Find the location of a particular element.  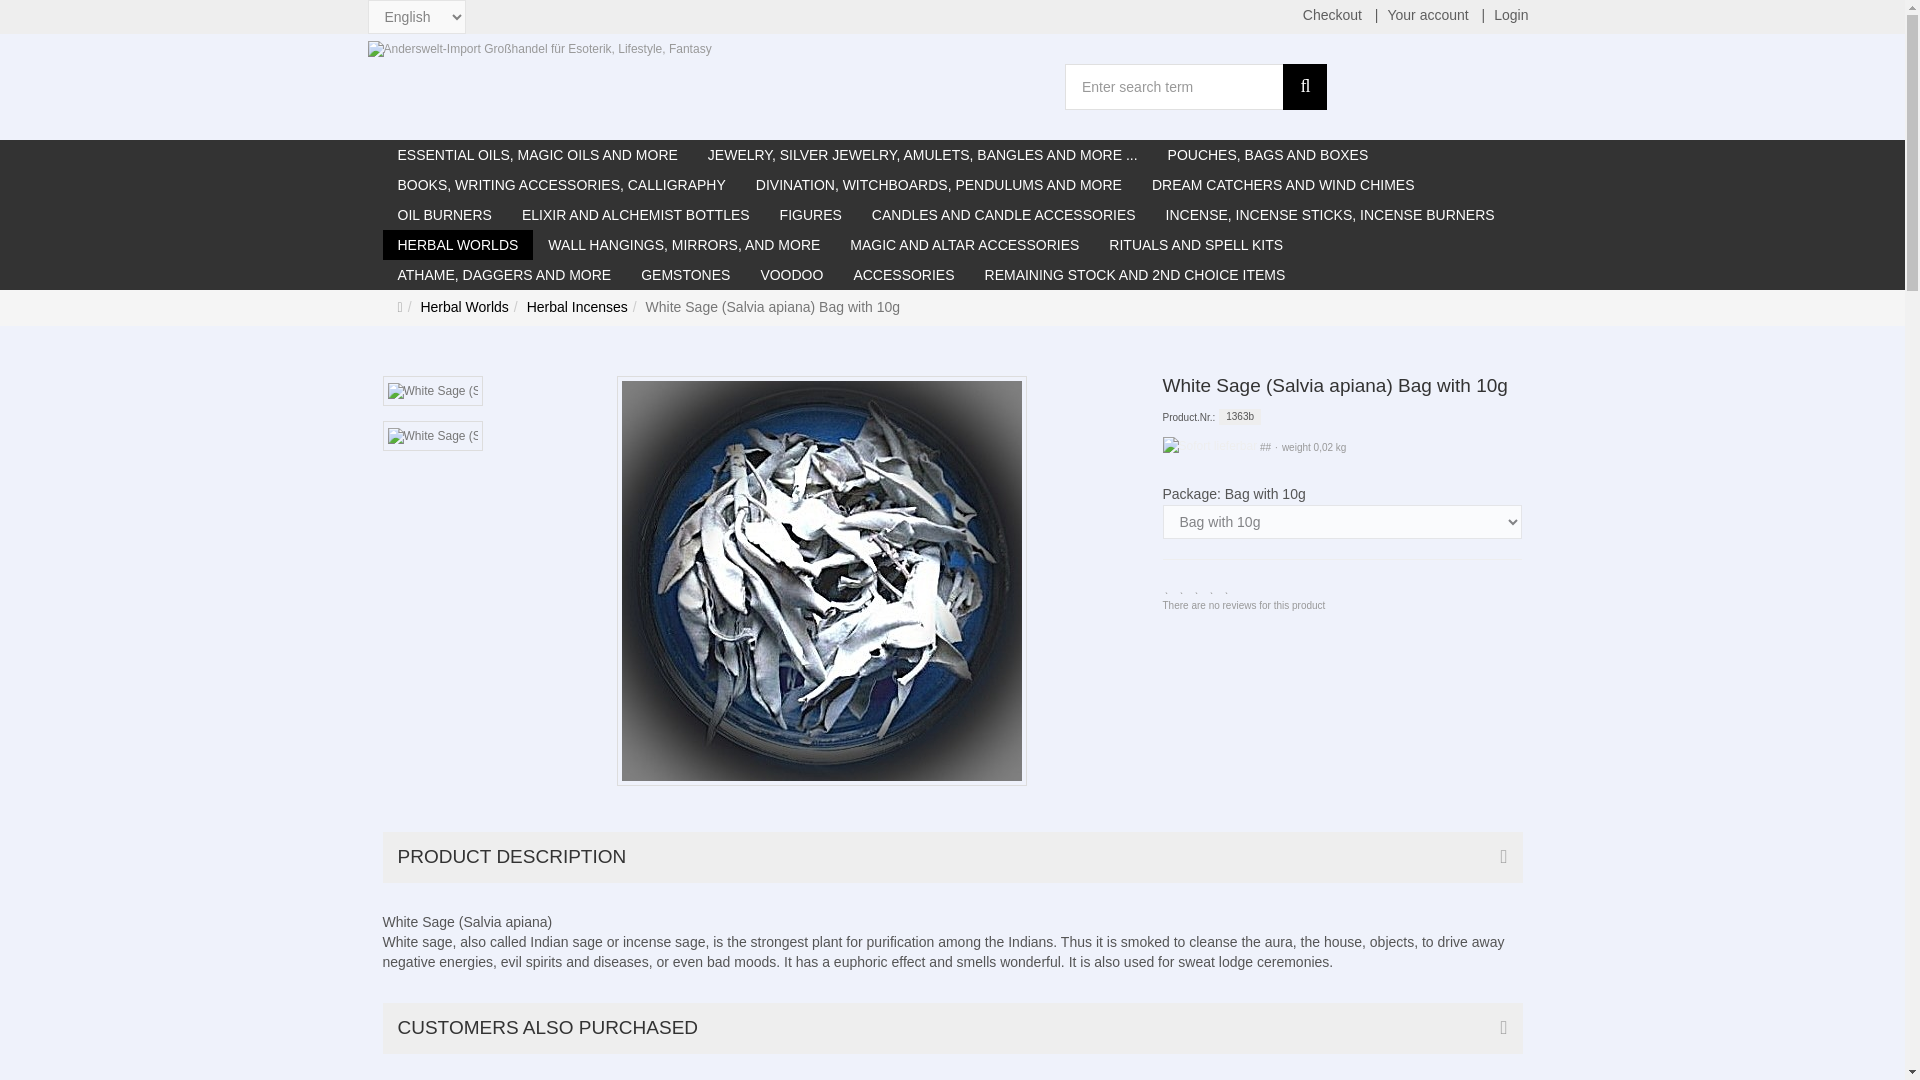

Your account is located at coordinates (1427, 16).